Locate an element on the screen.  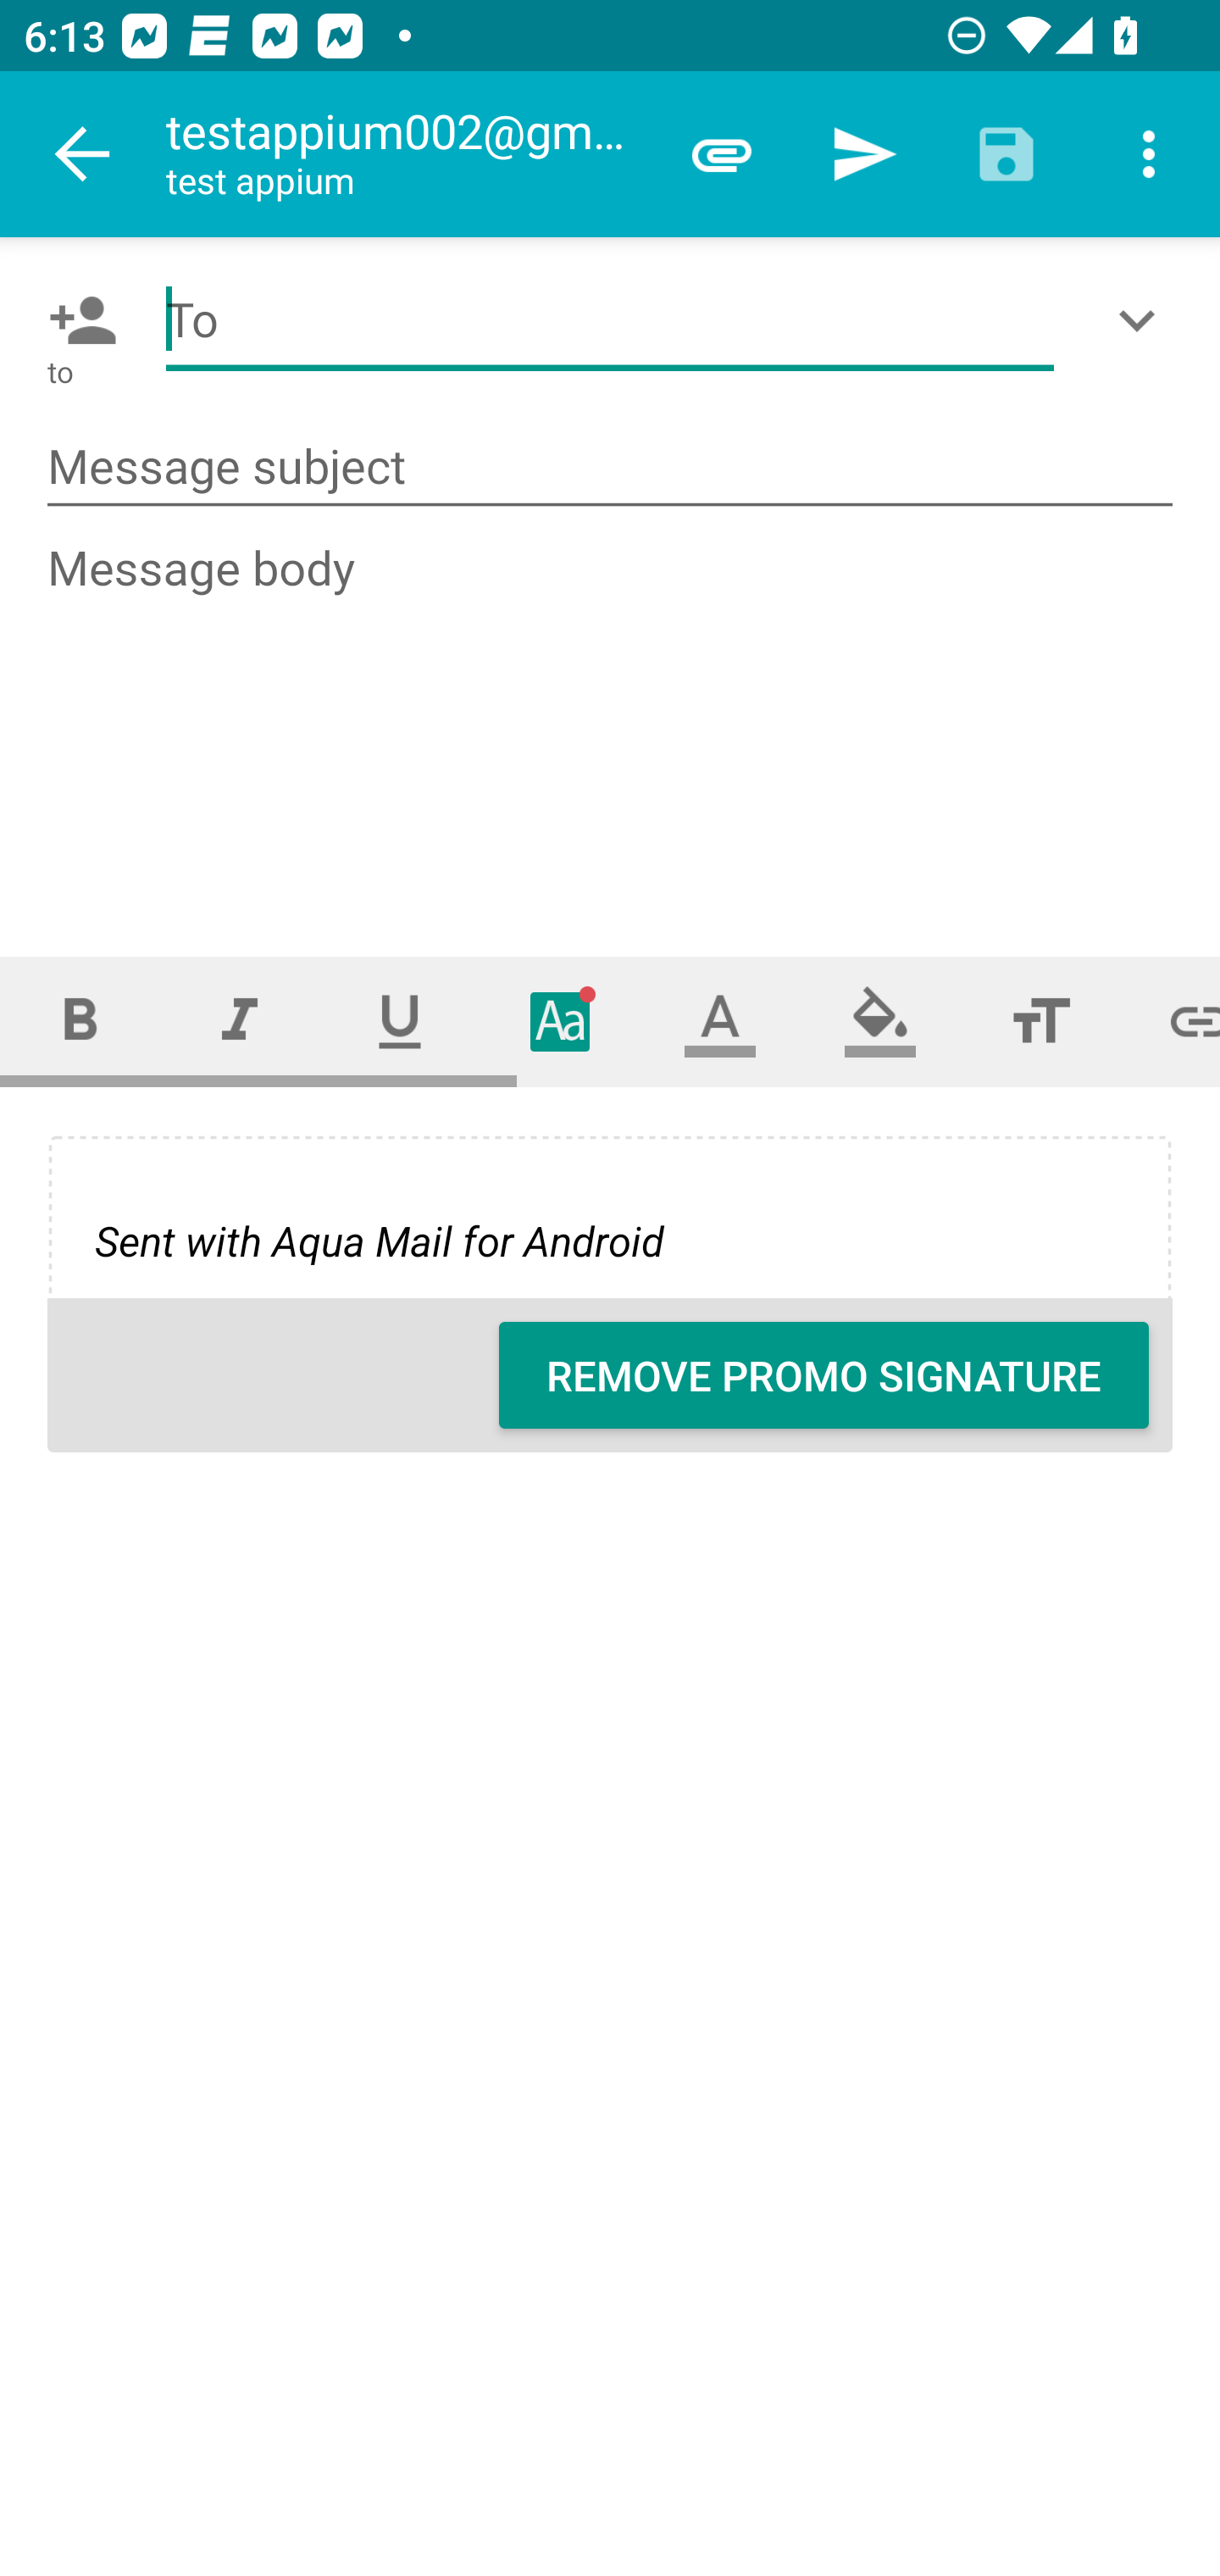
Font size is located at coordinates (1040, 1020).